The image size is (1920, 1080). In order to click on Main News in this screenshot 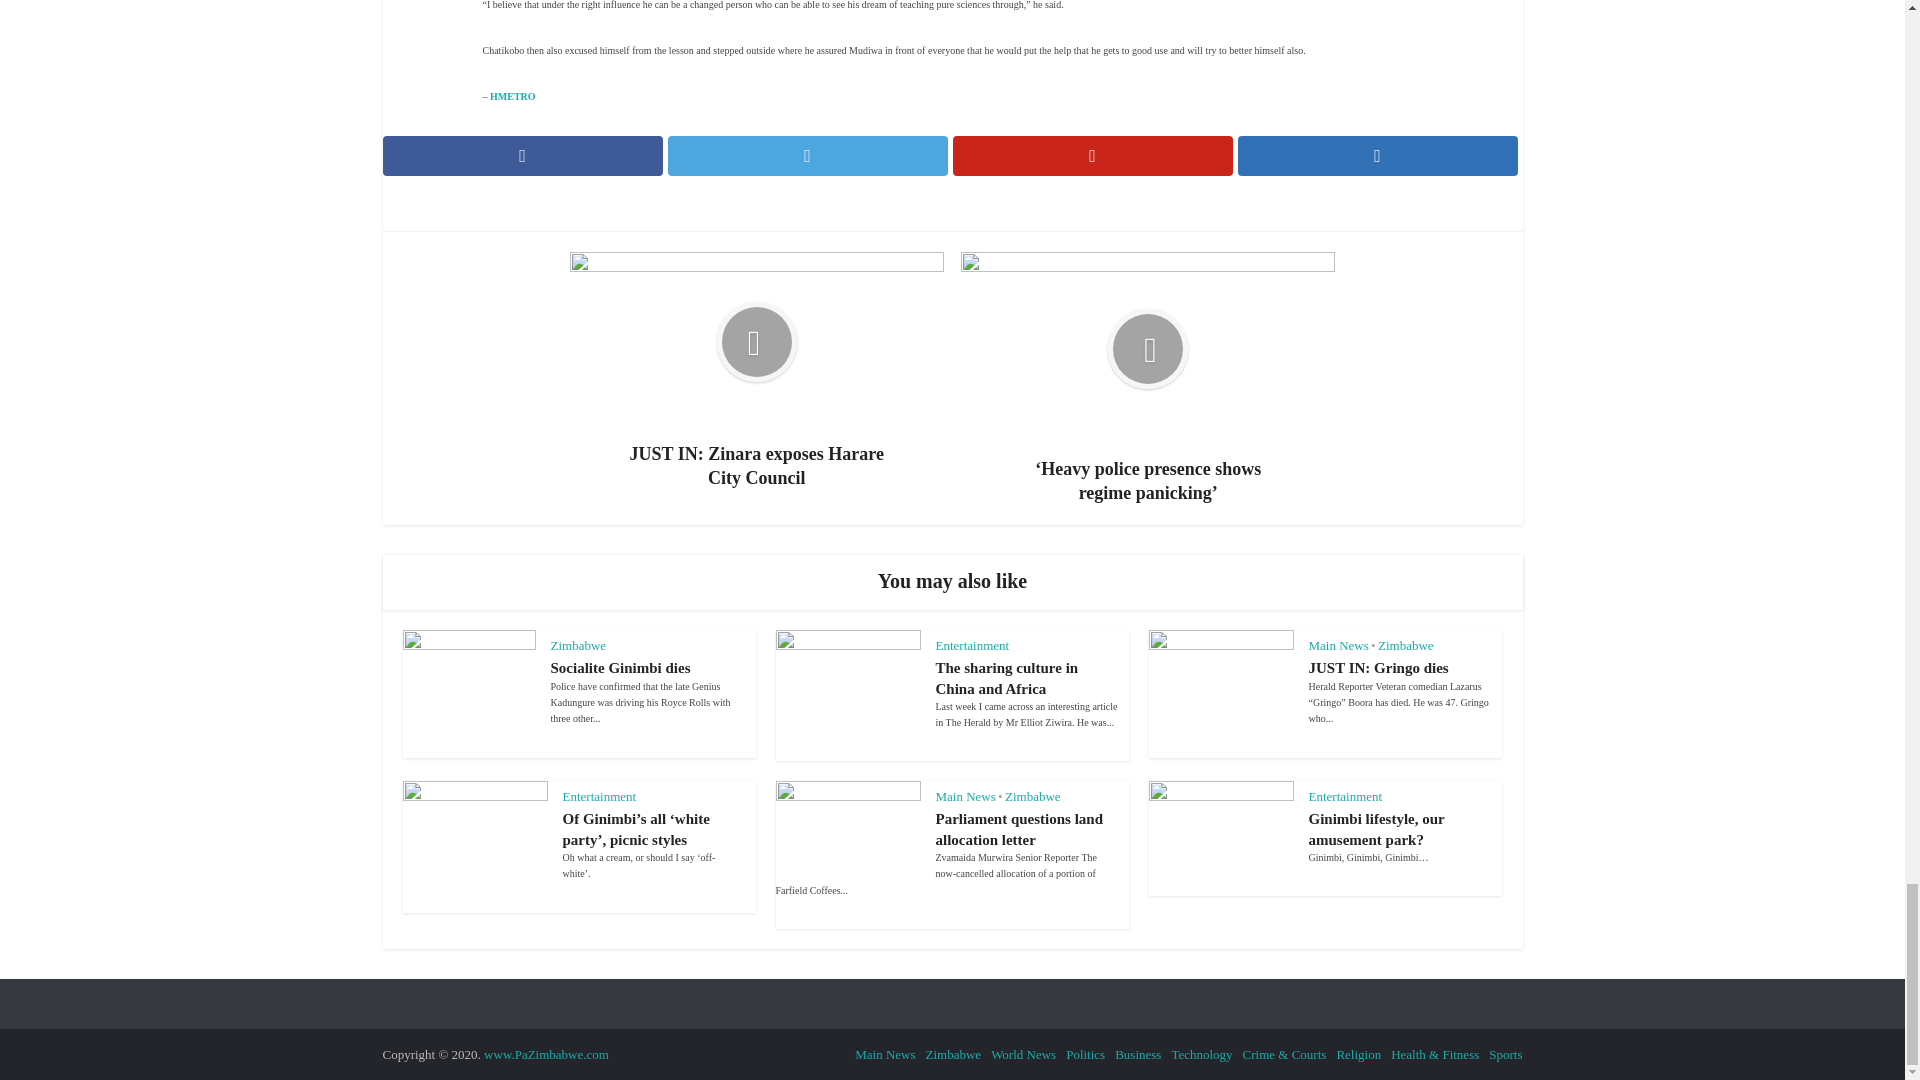, I will do `click(1337, 646)`.